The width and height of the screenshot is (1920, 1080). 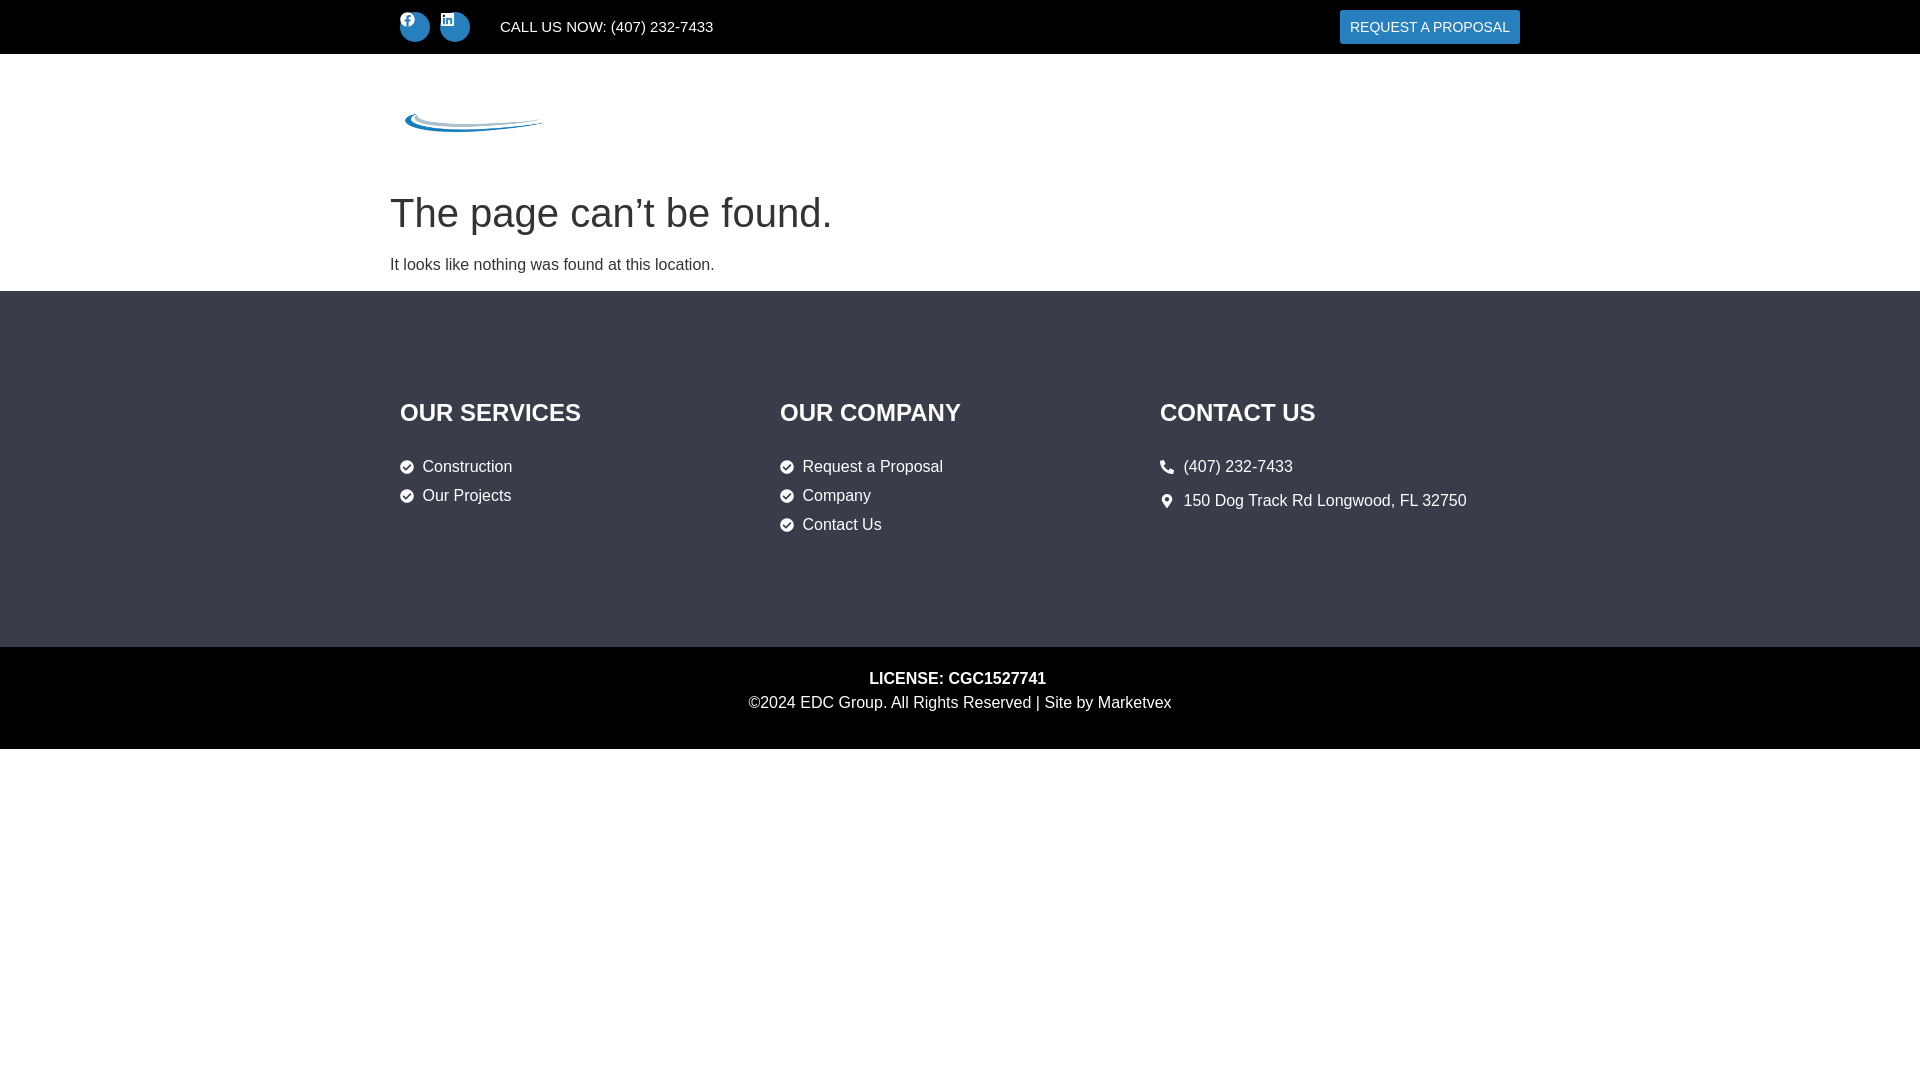 What do you see at coordinates (1478, 116) in the screenshot?
I see `Contact Us` at bounding box center [1478, 116].